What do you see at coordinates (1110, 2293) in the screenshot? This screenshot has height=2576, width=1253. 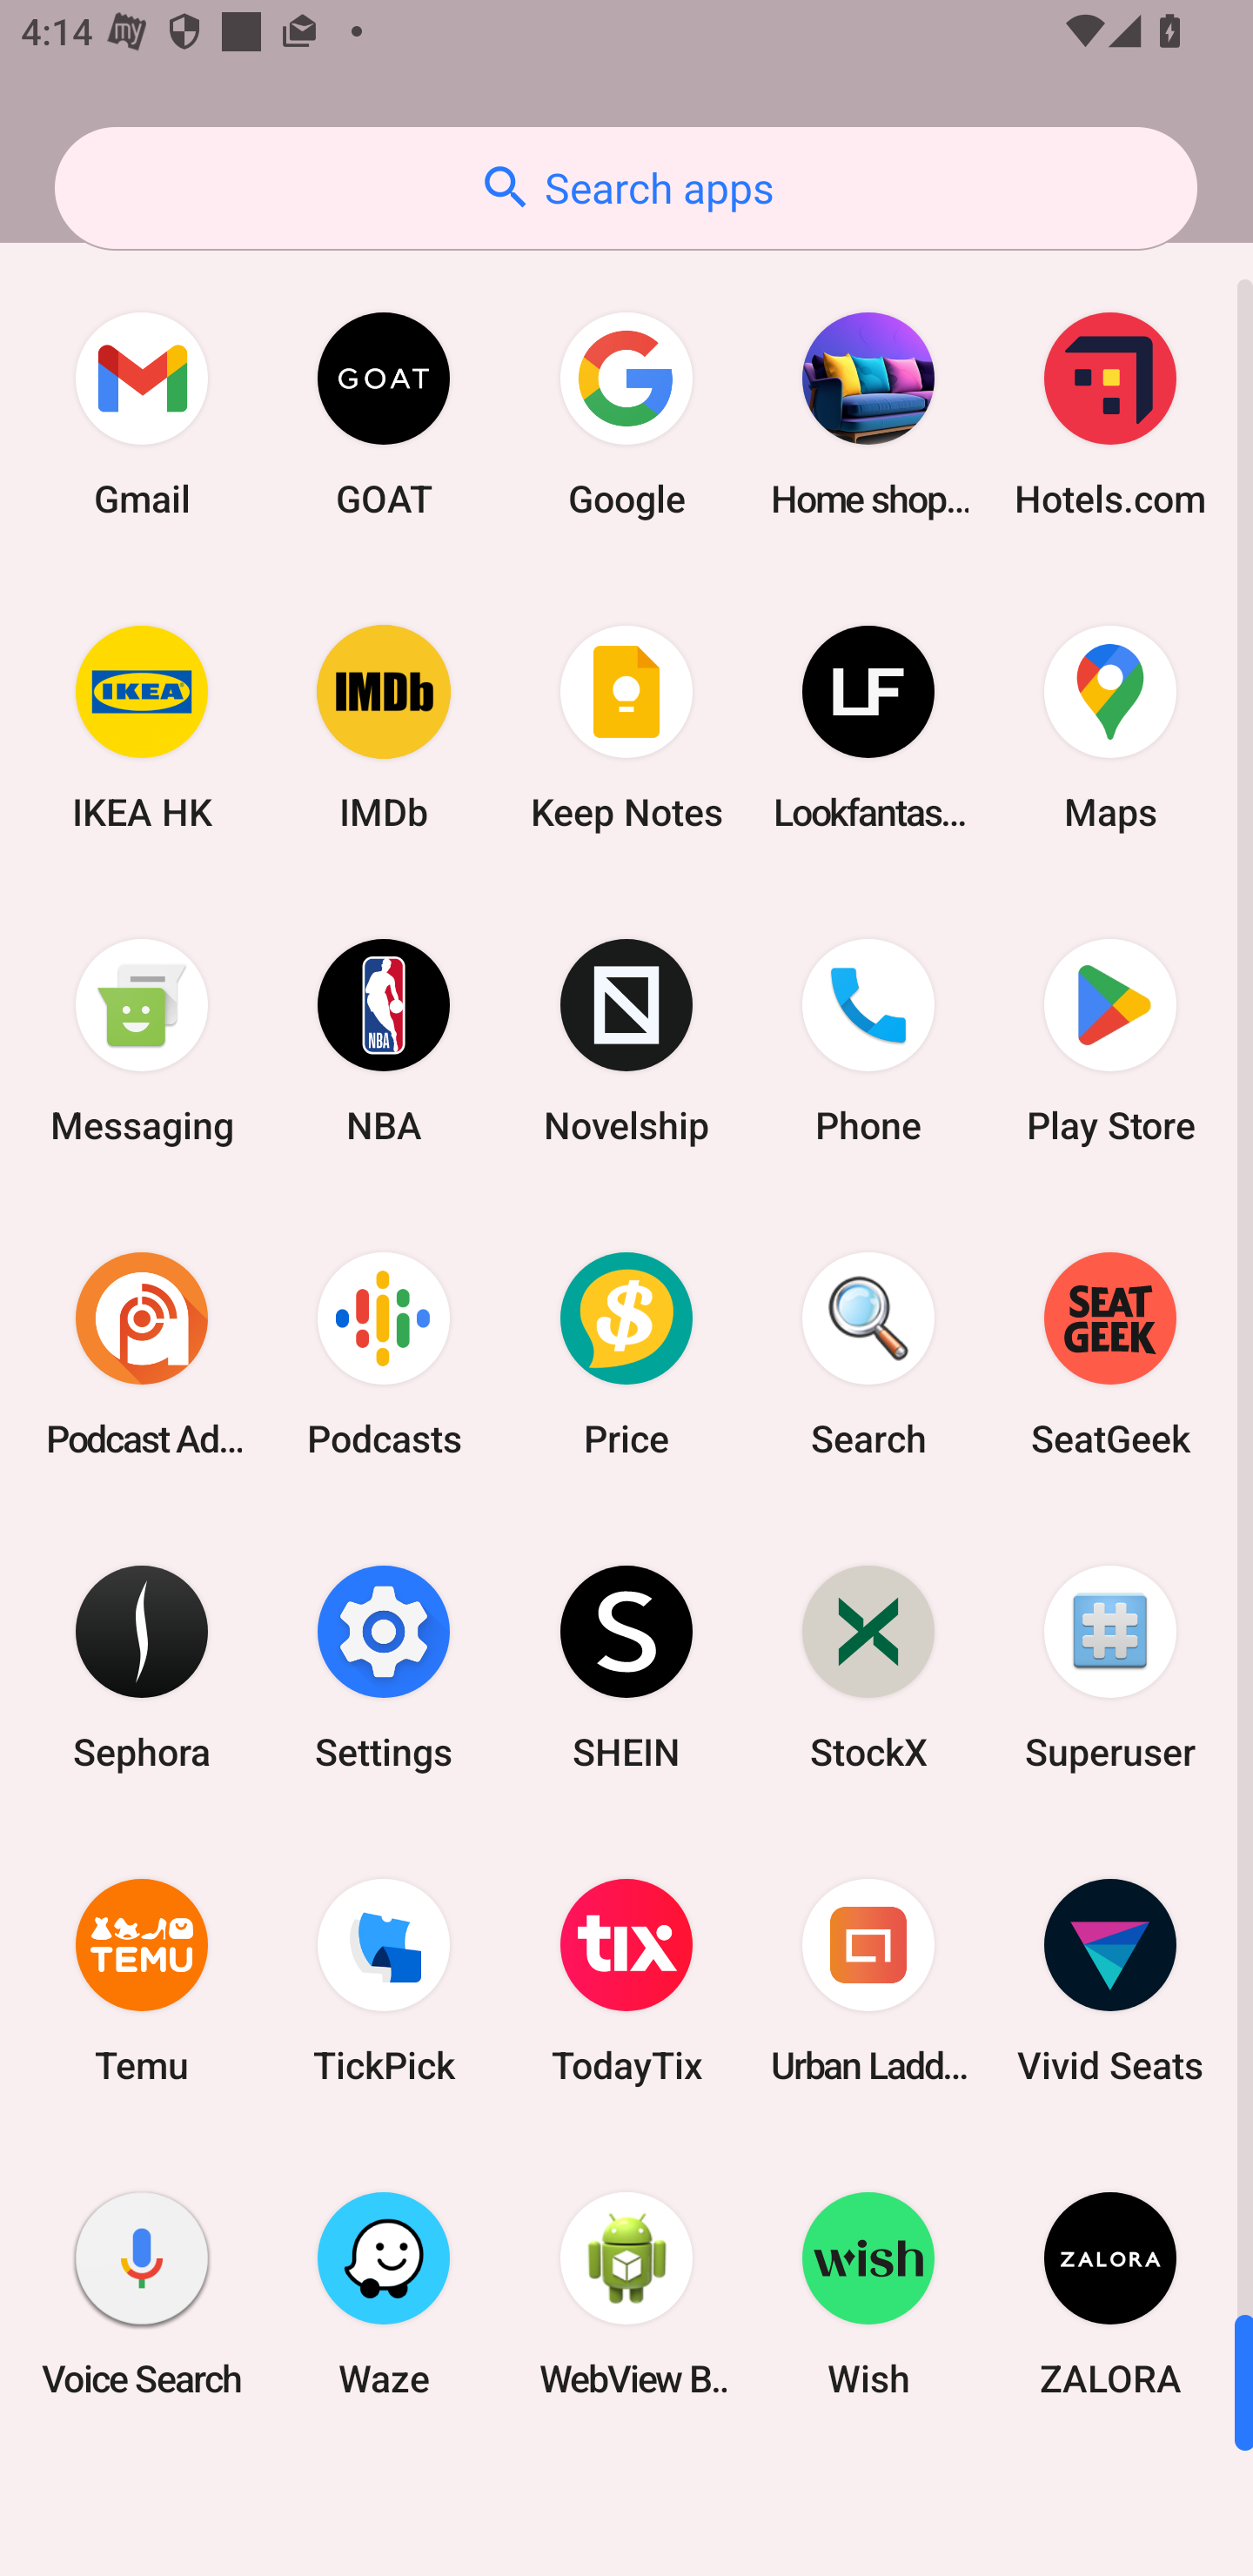 I see `ZALORA` at bounding box center [1110, 2293].